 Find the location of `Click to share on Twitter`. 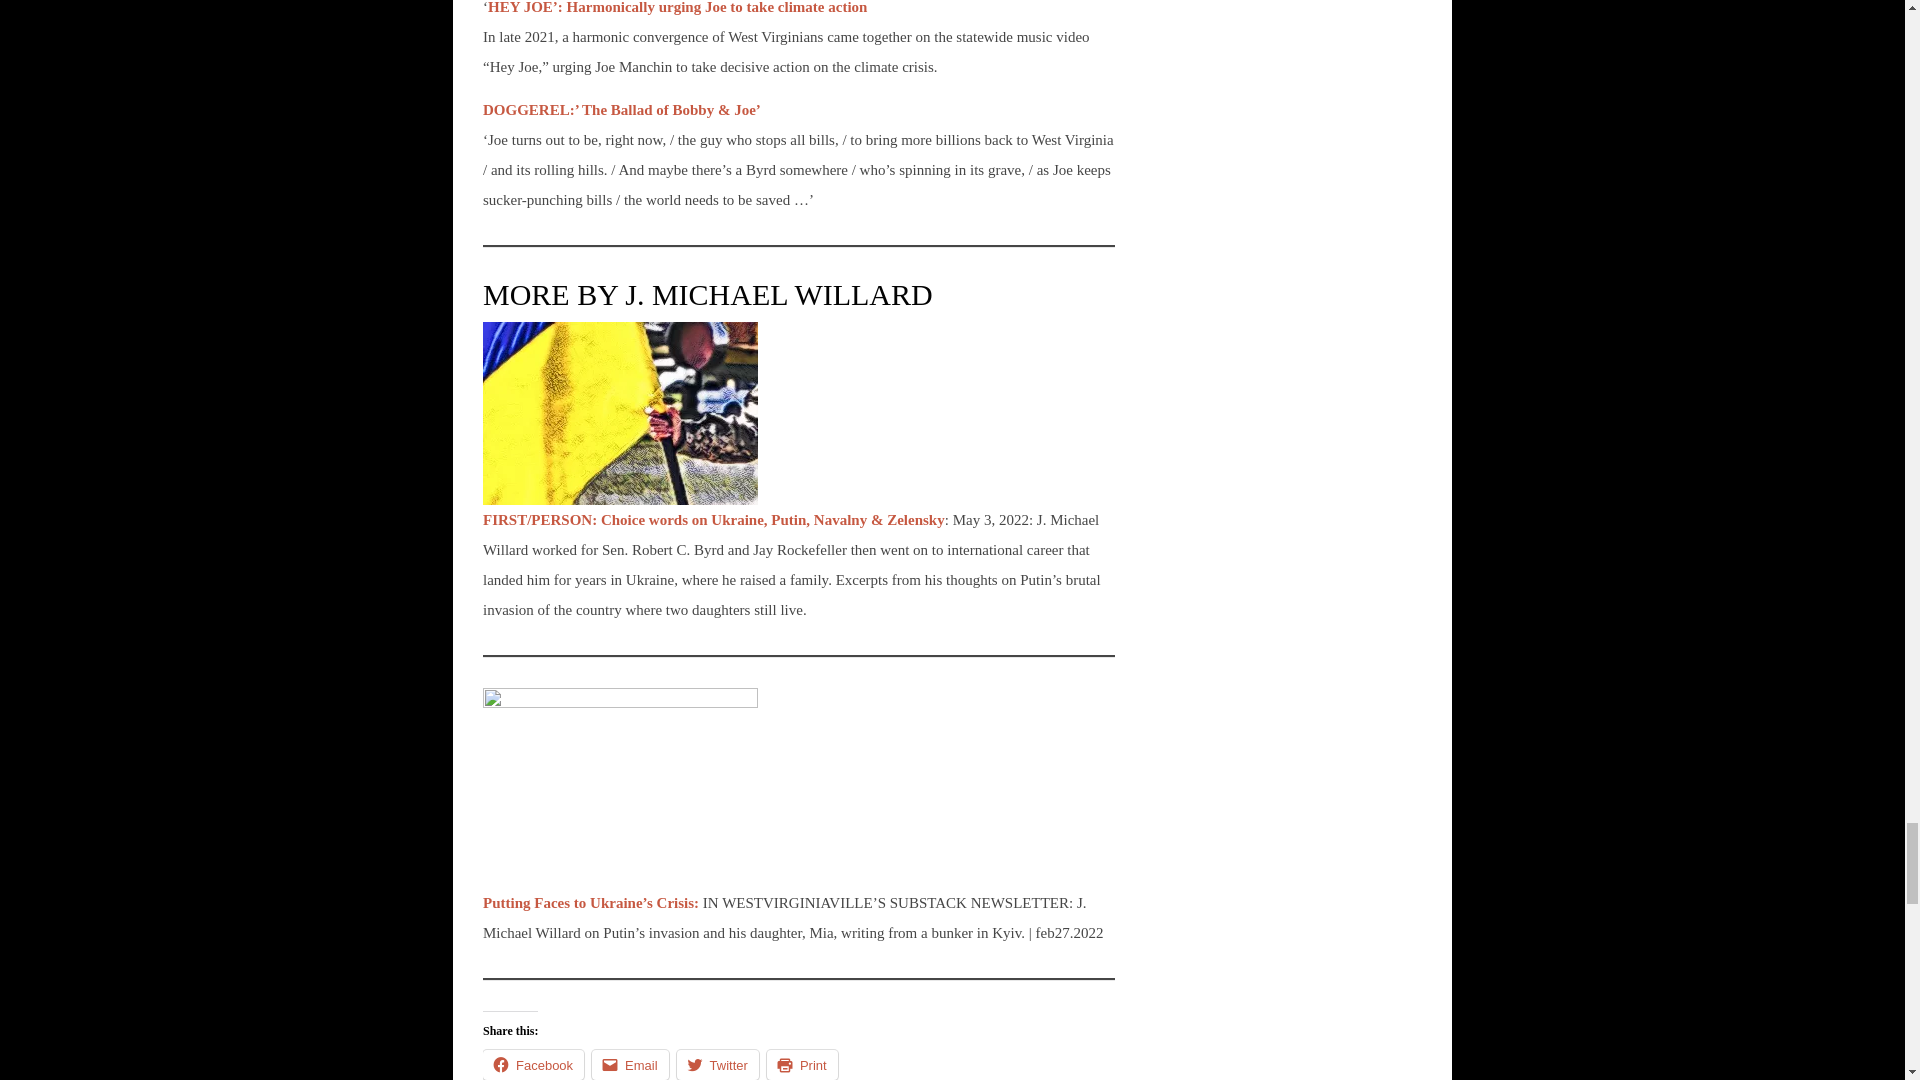

Click to share on Twitter is located at coordinates (718, 1064).